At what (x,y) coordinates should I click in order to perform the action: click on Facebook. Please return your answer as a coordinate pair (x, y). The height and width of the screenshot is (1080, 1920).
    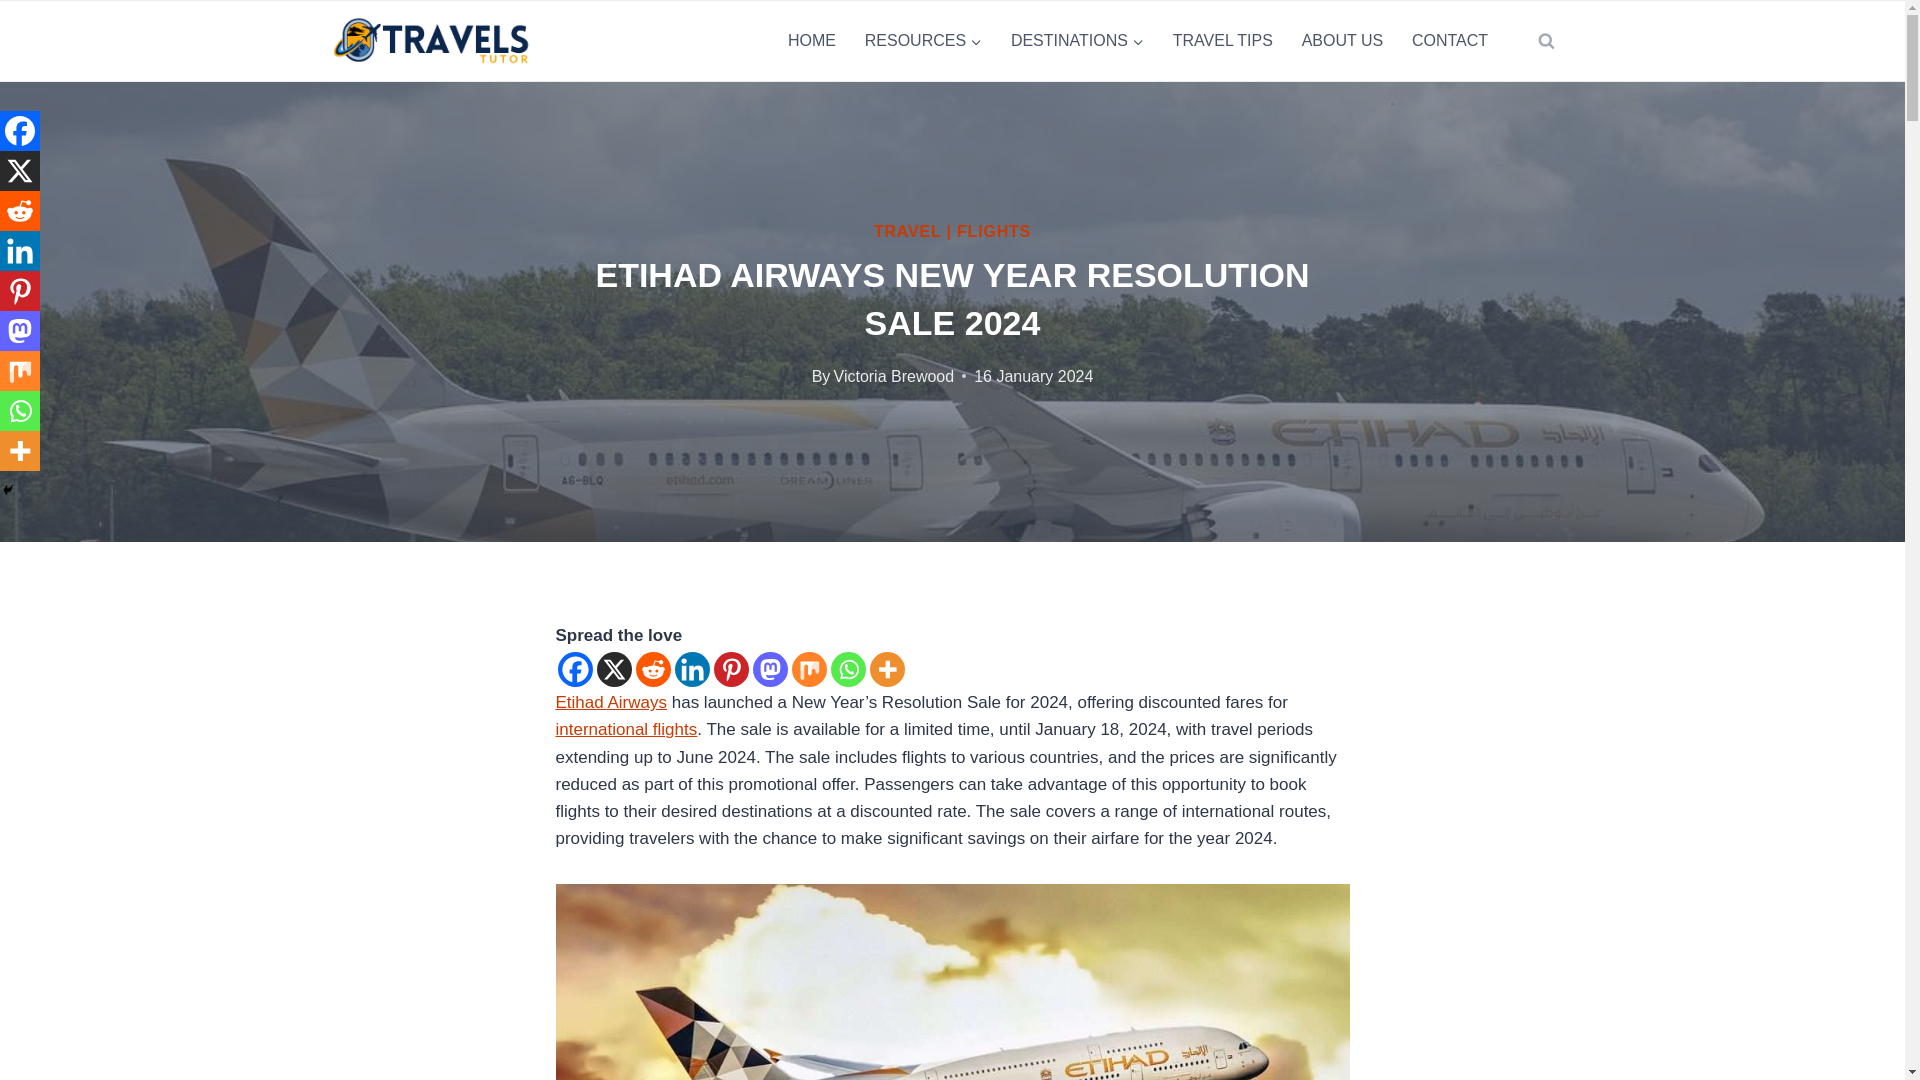
    Looking at the image, I should click on (20, 131).